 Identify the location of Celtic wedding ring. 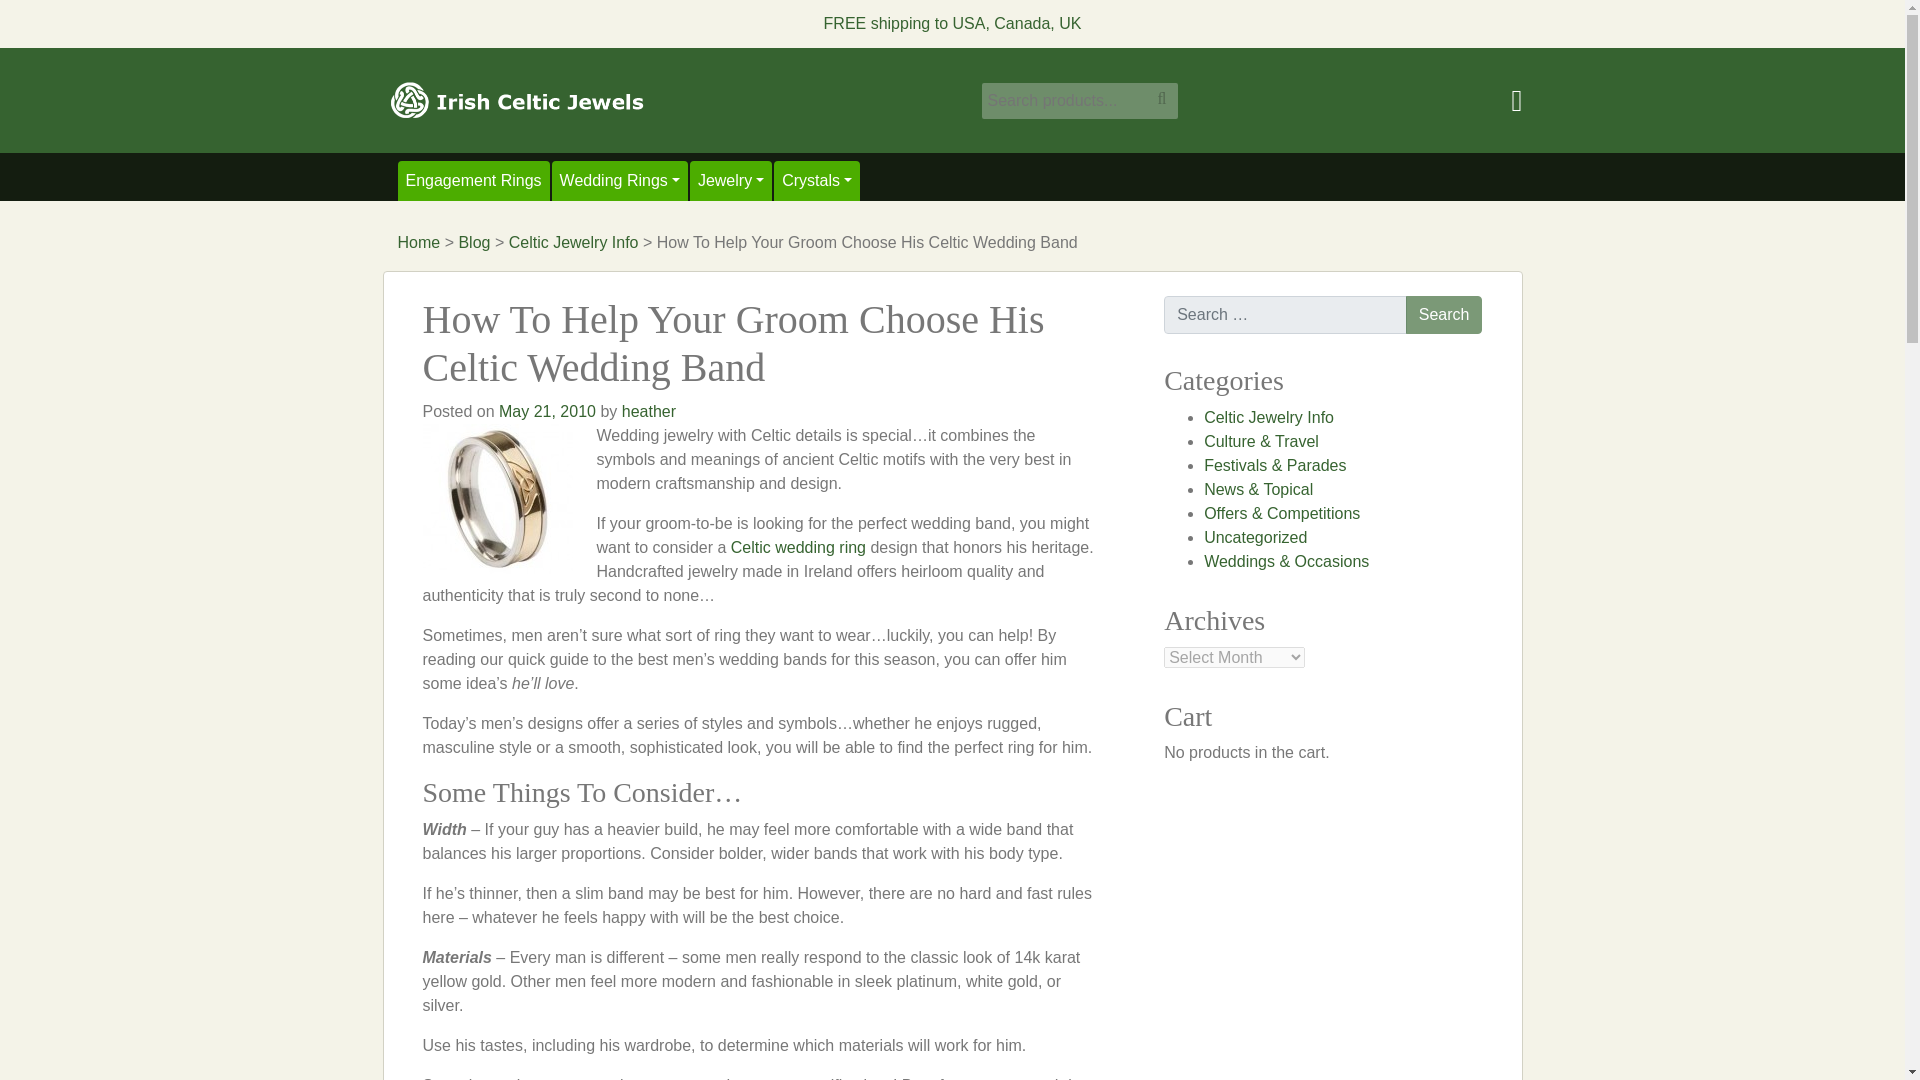
(798, 547).